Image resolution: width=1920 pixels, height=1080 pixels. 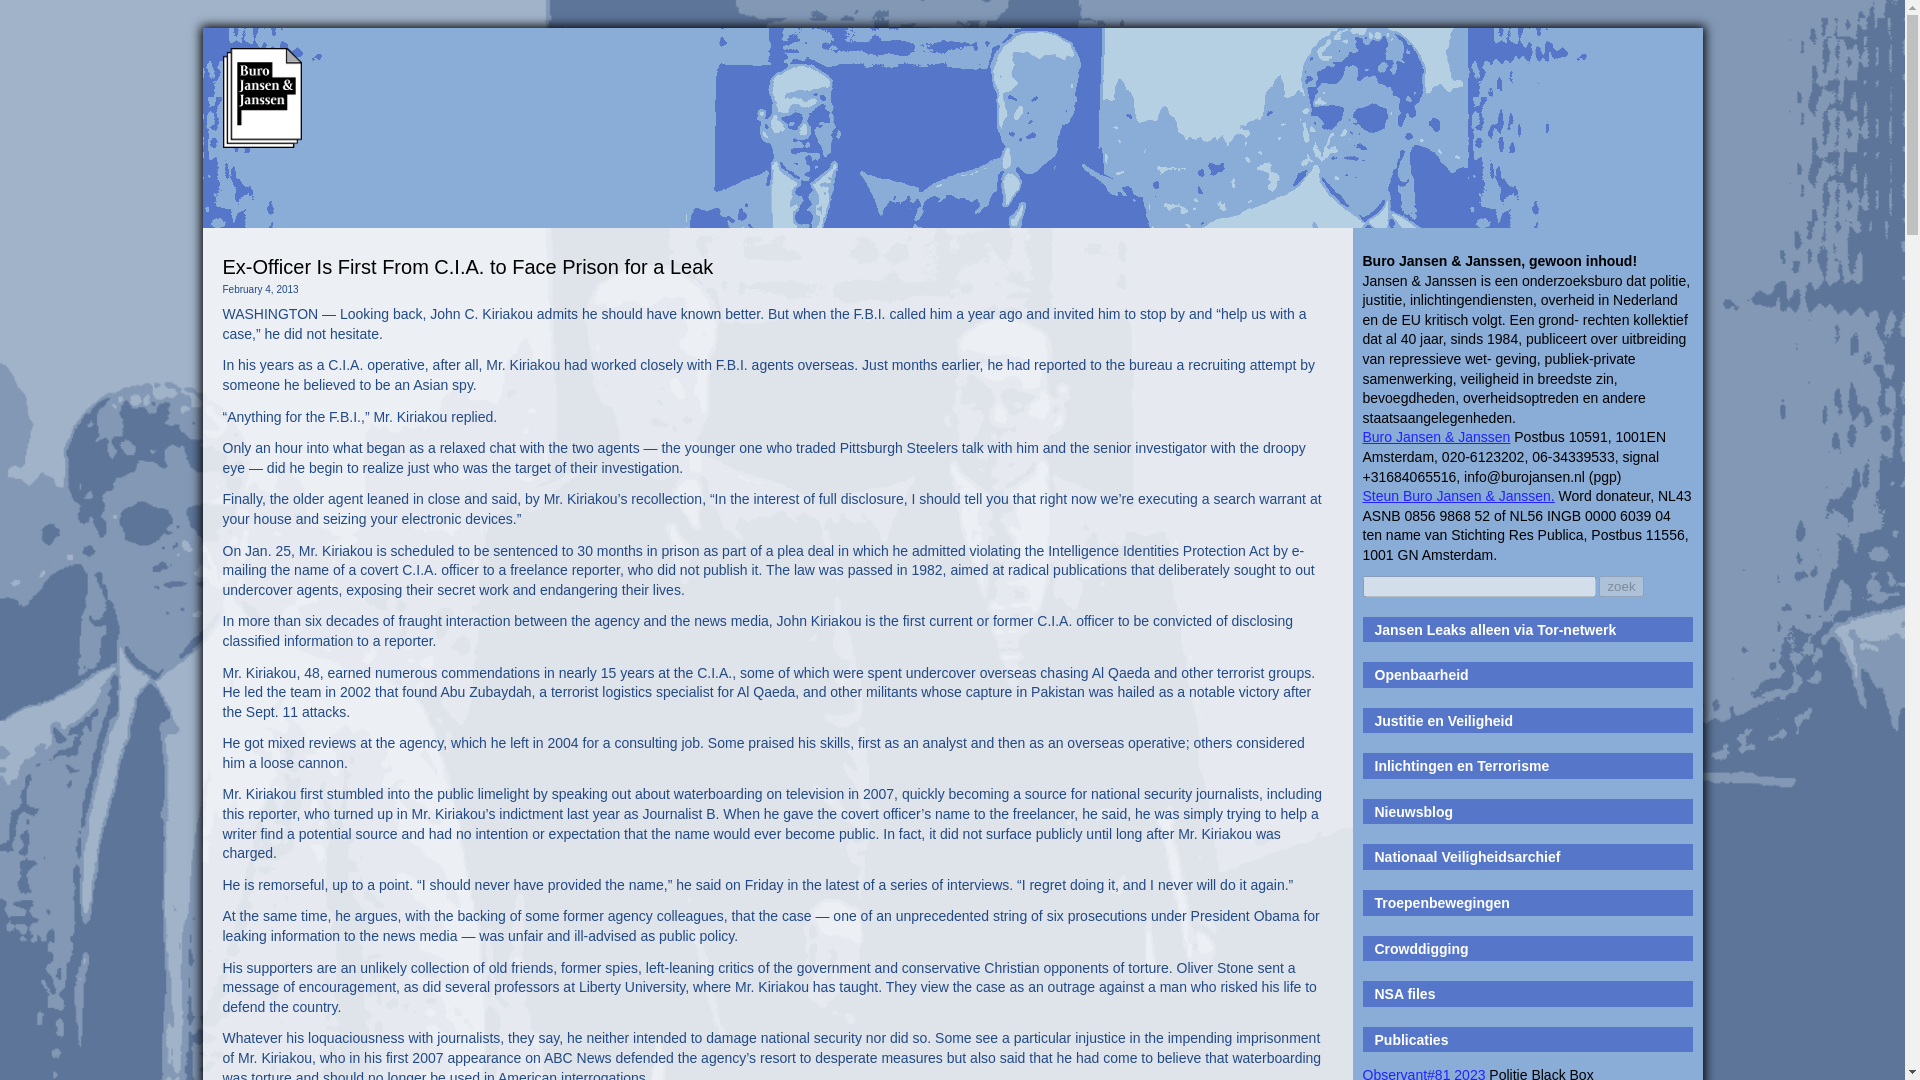 What do you see at coordinates (1414, 811) in the screenshot?
I see `Nieuwsblog` at bounding box center [1414, 811].